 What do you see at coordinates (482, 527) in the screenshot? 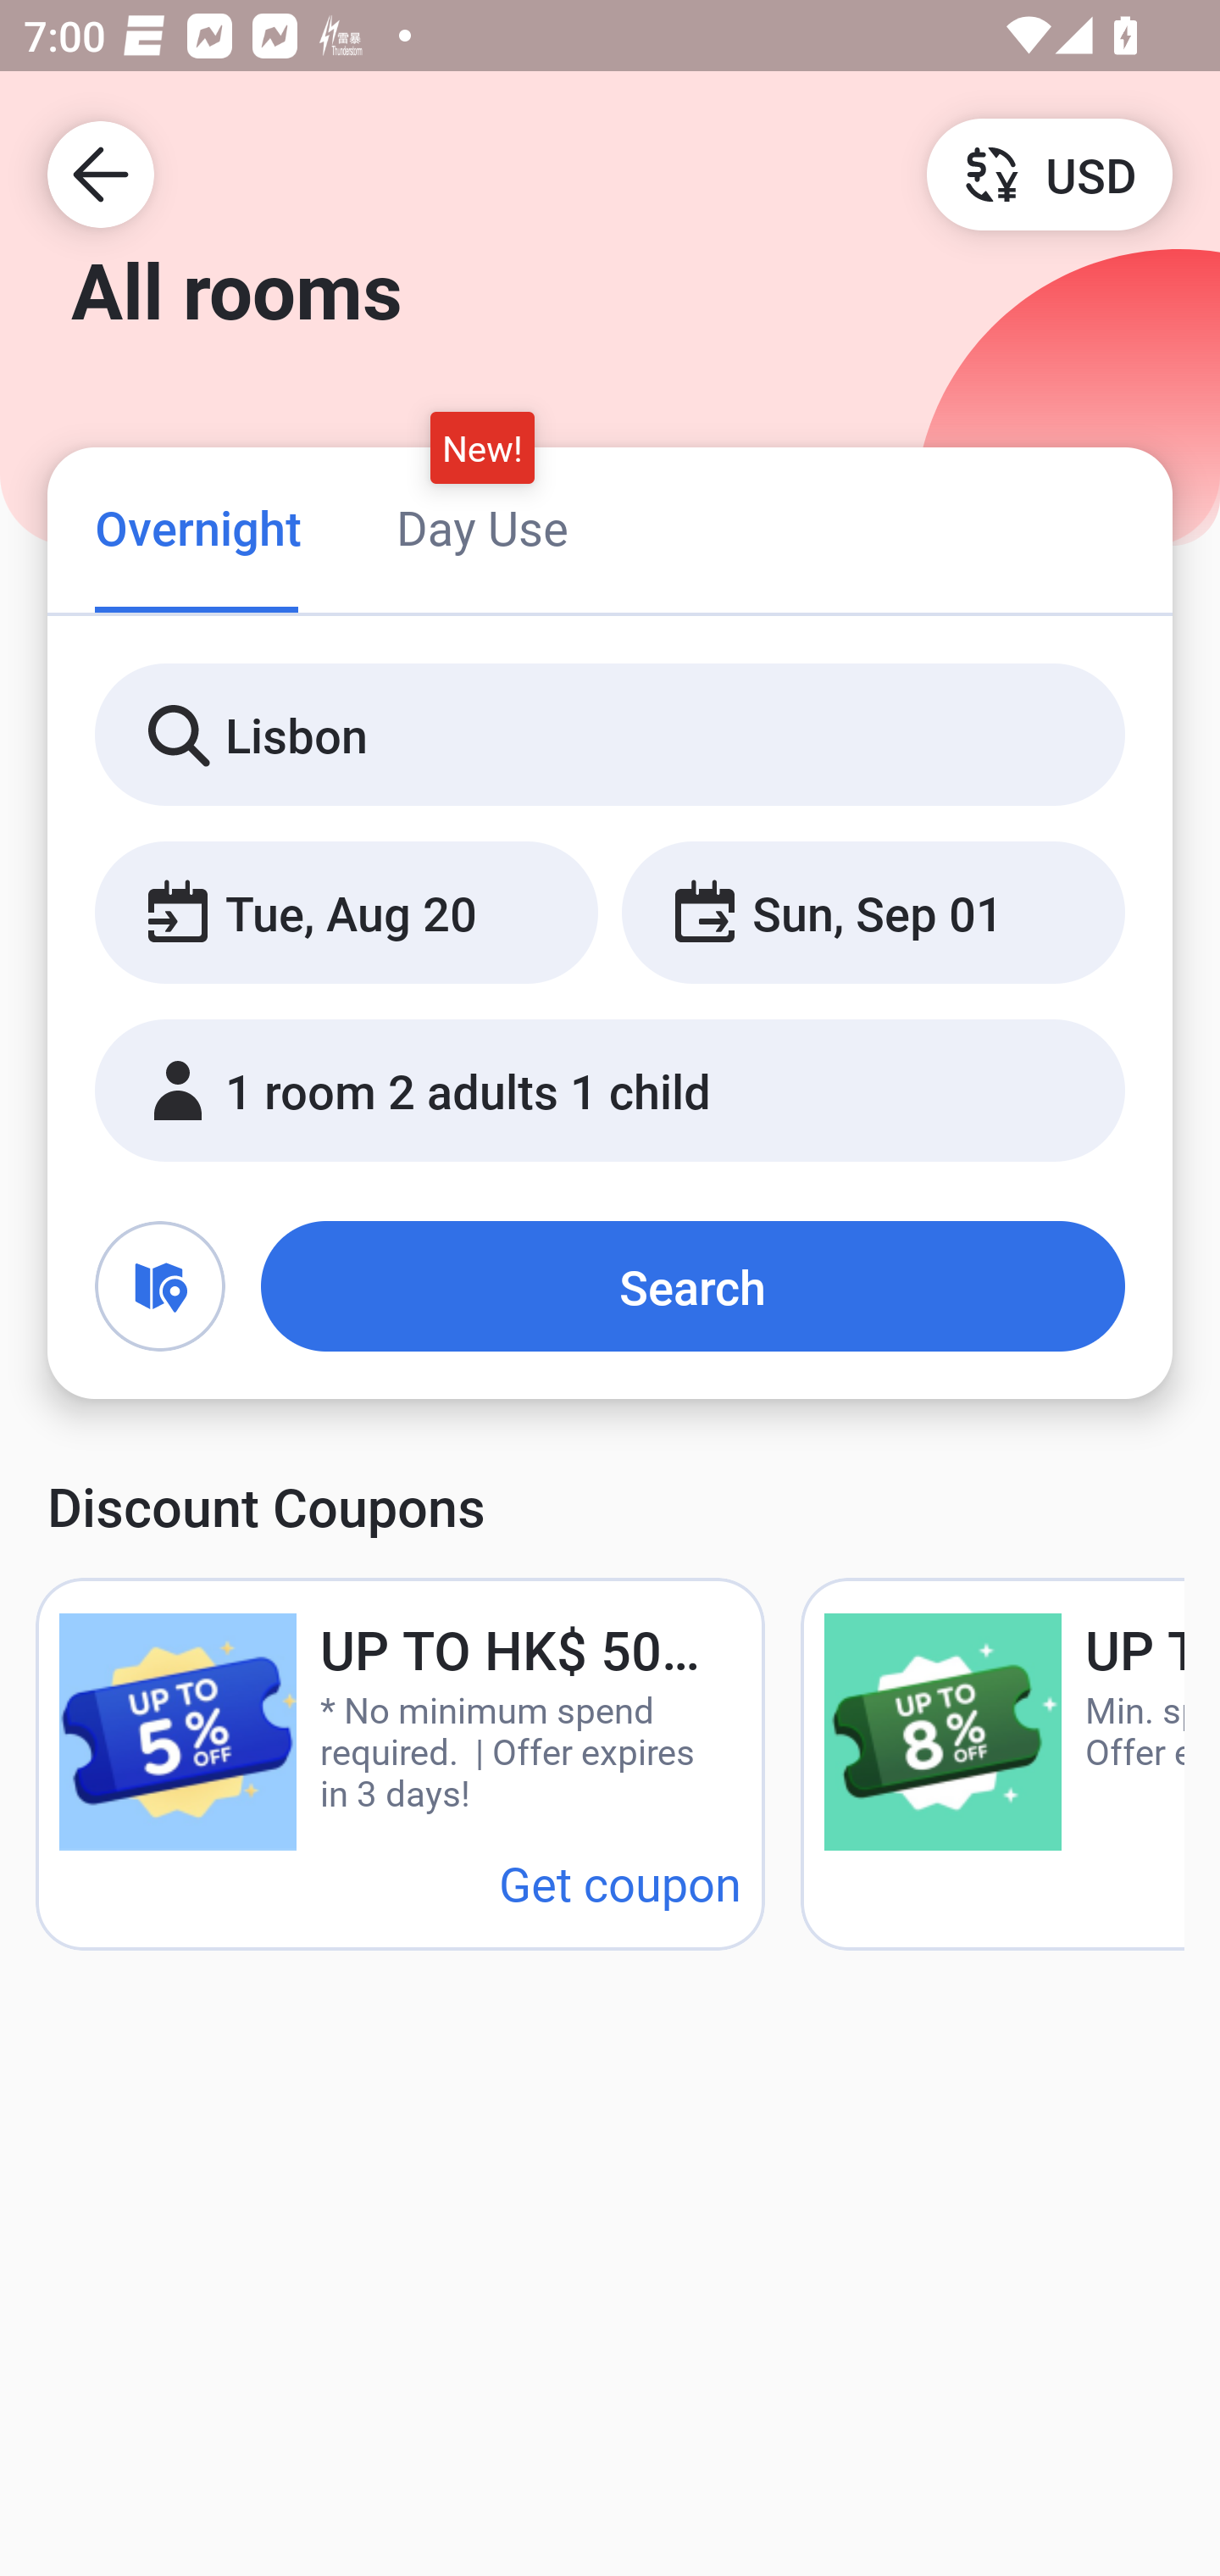
I see `Day Use` at bounding box center [482, 527].